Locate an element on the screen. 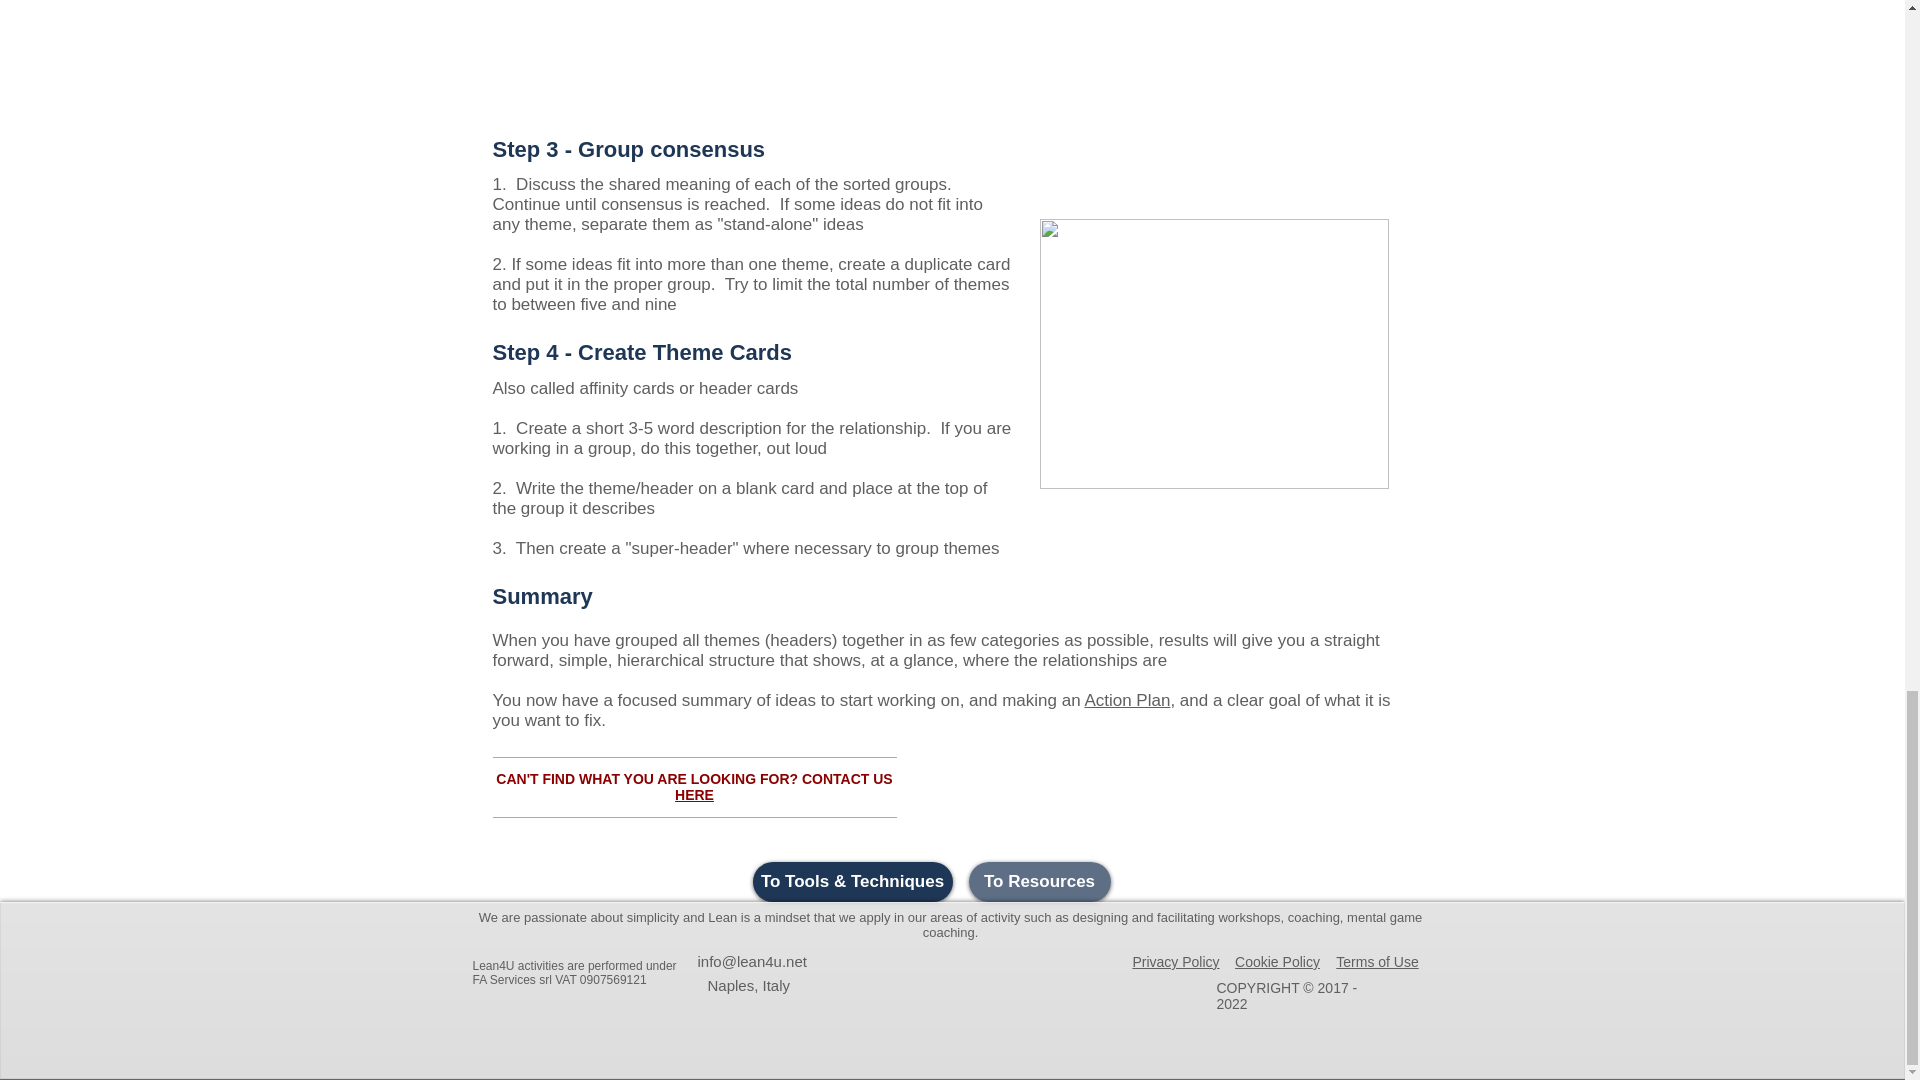  HERE is located at coordinates (694, 795).